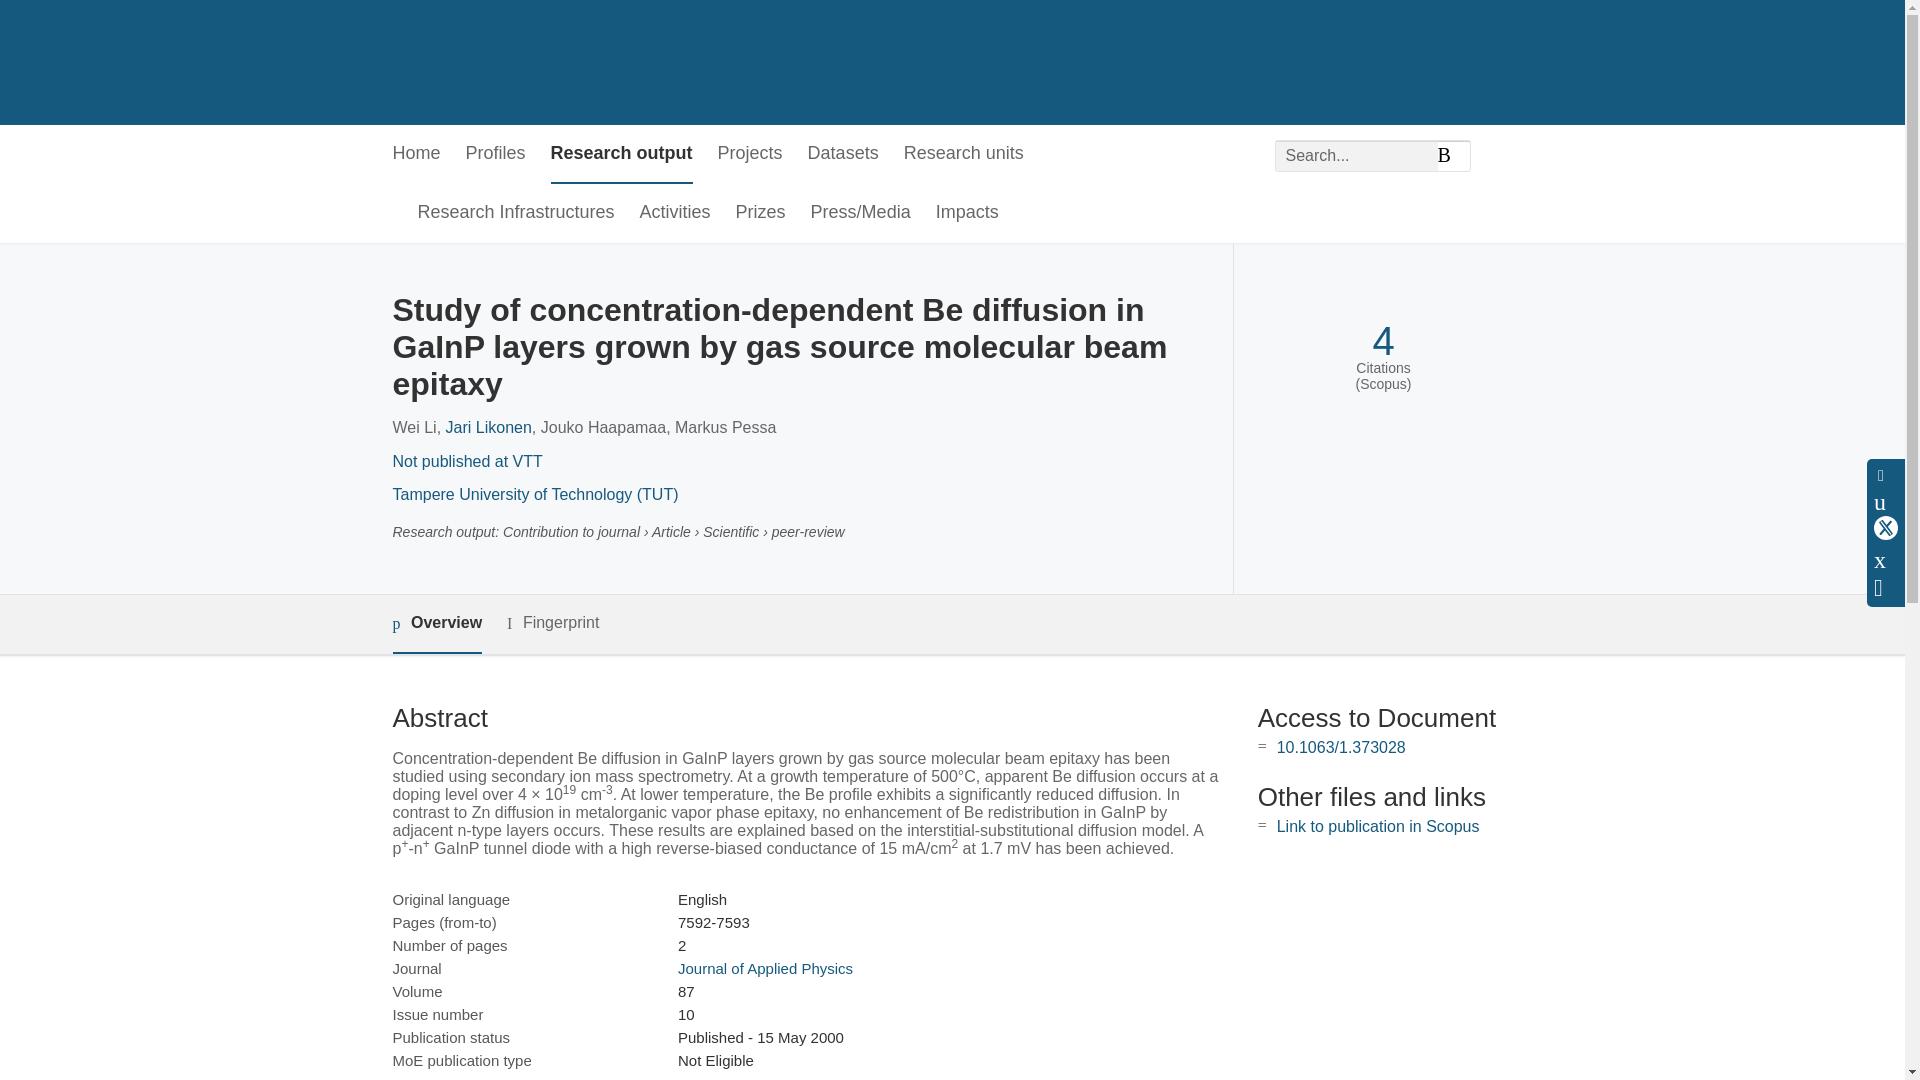 This screenshot has height=1080, width=1920. What do you see at coordinates (764, 968) in the screenshot?
I see `Journal of Applied Physics` at bounding box center [764, 968].